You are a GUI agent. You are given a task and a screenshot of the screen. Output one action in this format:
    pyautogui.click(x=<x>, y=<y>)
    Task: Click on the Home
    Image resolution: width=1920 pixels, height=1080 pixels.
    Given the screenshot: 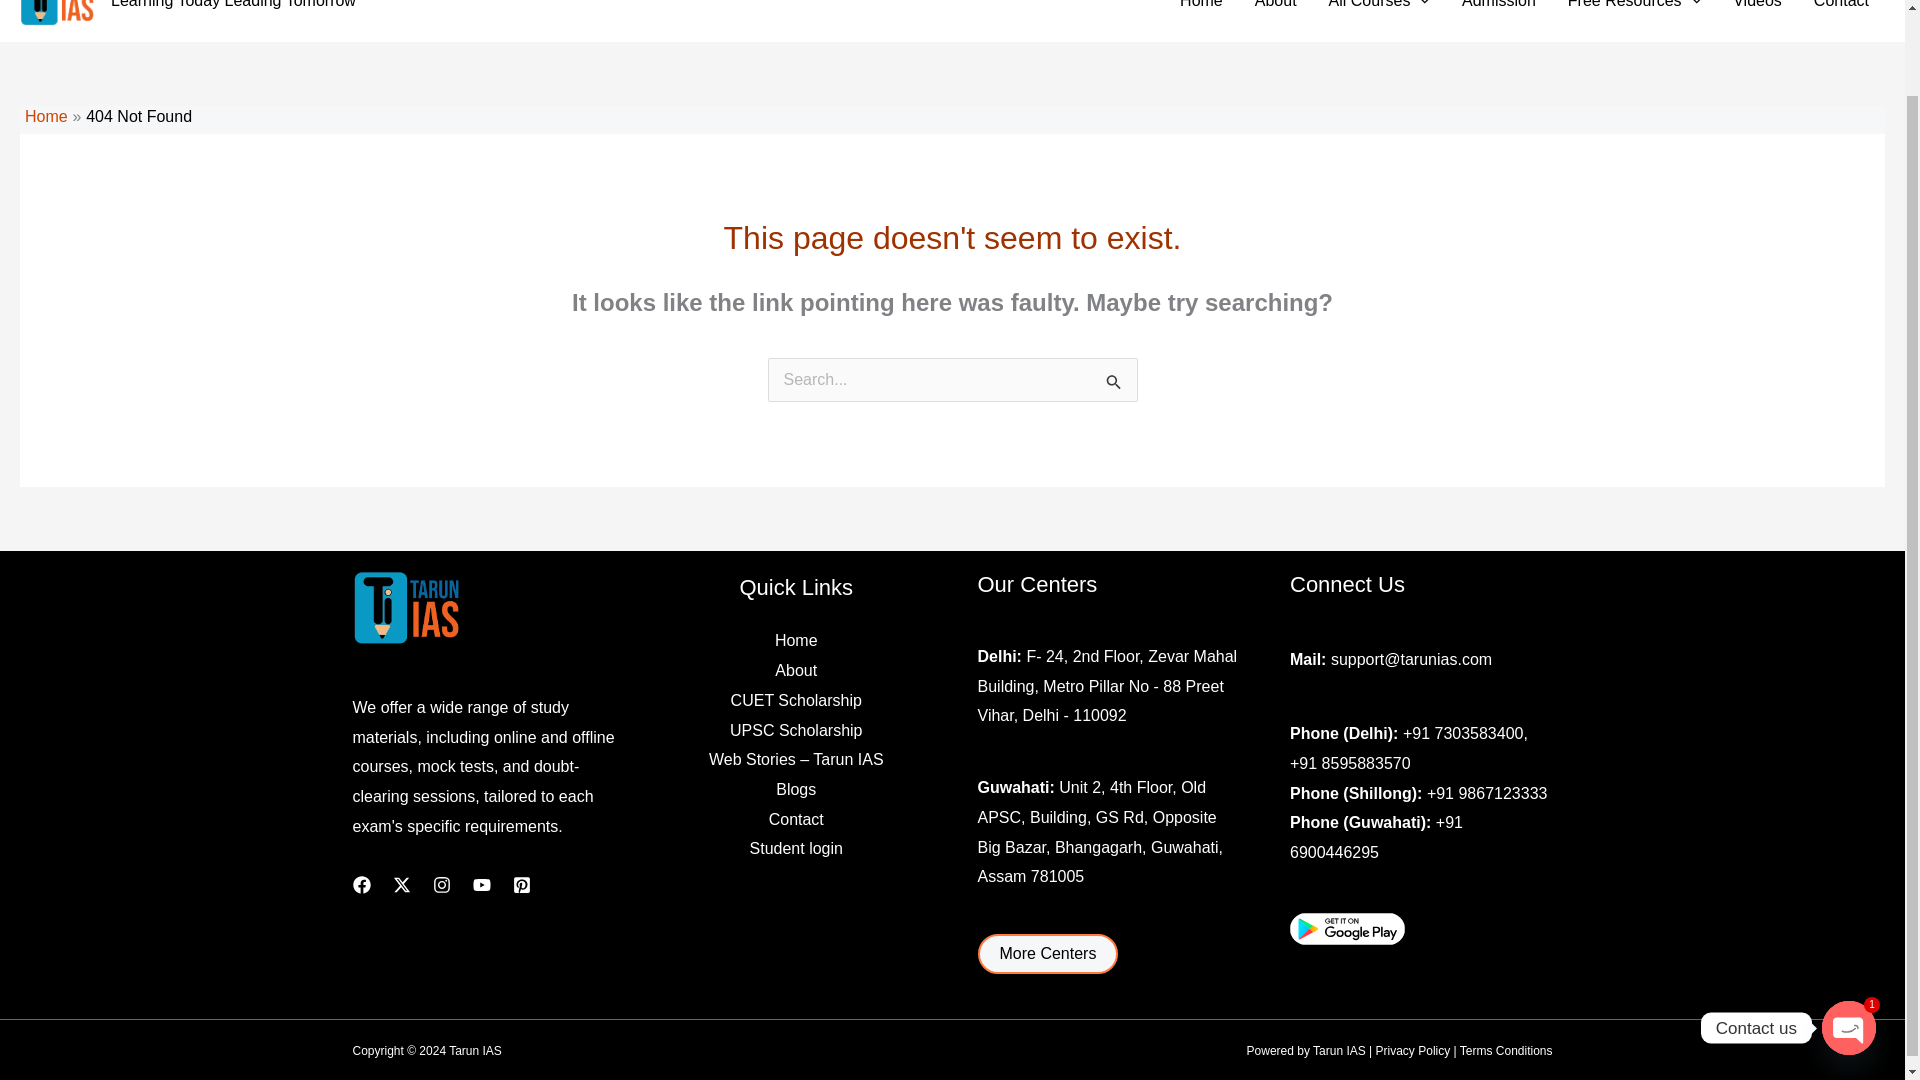 What is the action you would take?
    pyautogui.click(x=1200, y=8)
    